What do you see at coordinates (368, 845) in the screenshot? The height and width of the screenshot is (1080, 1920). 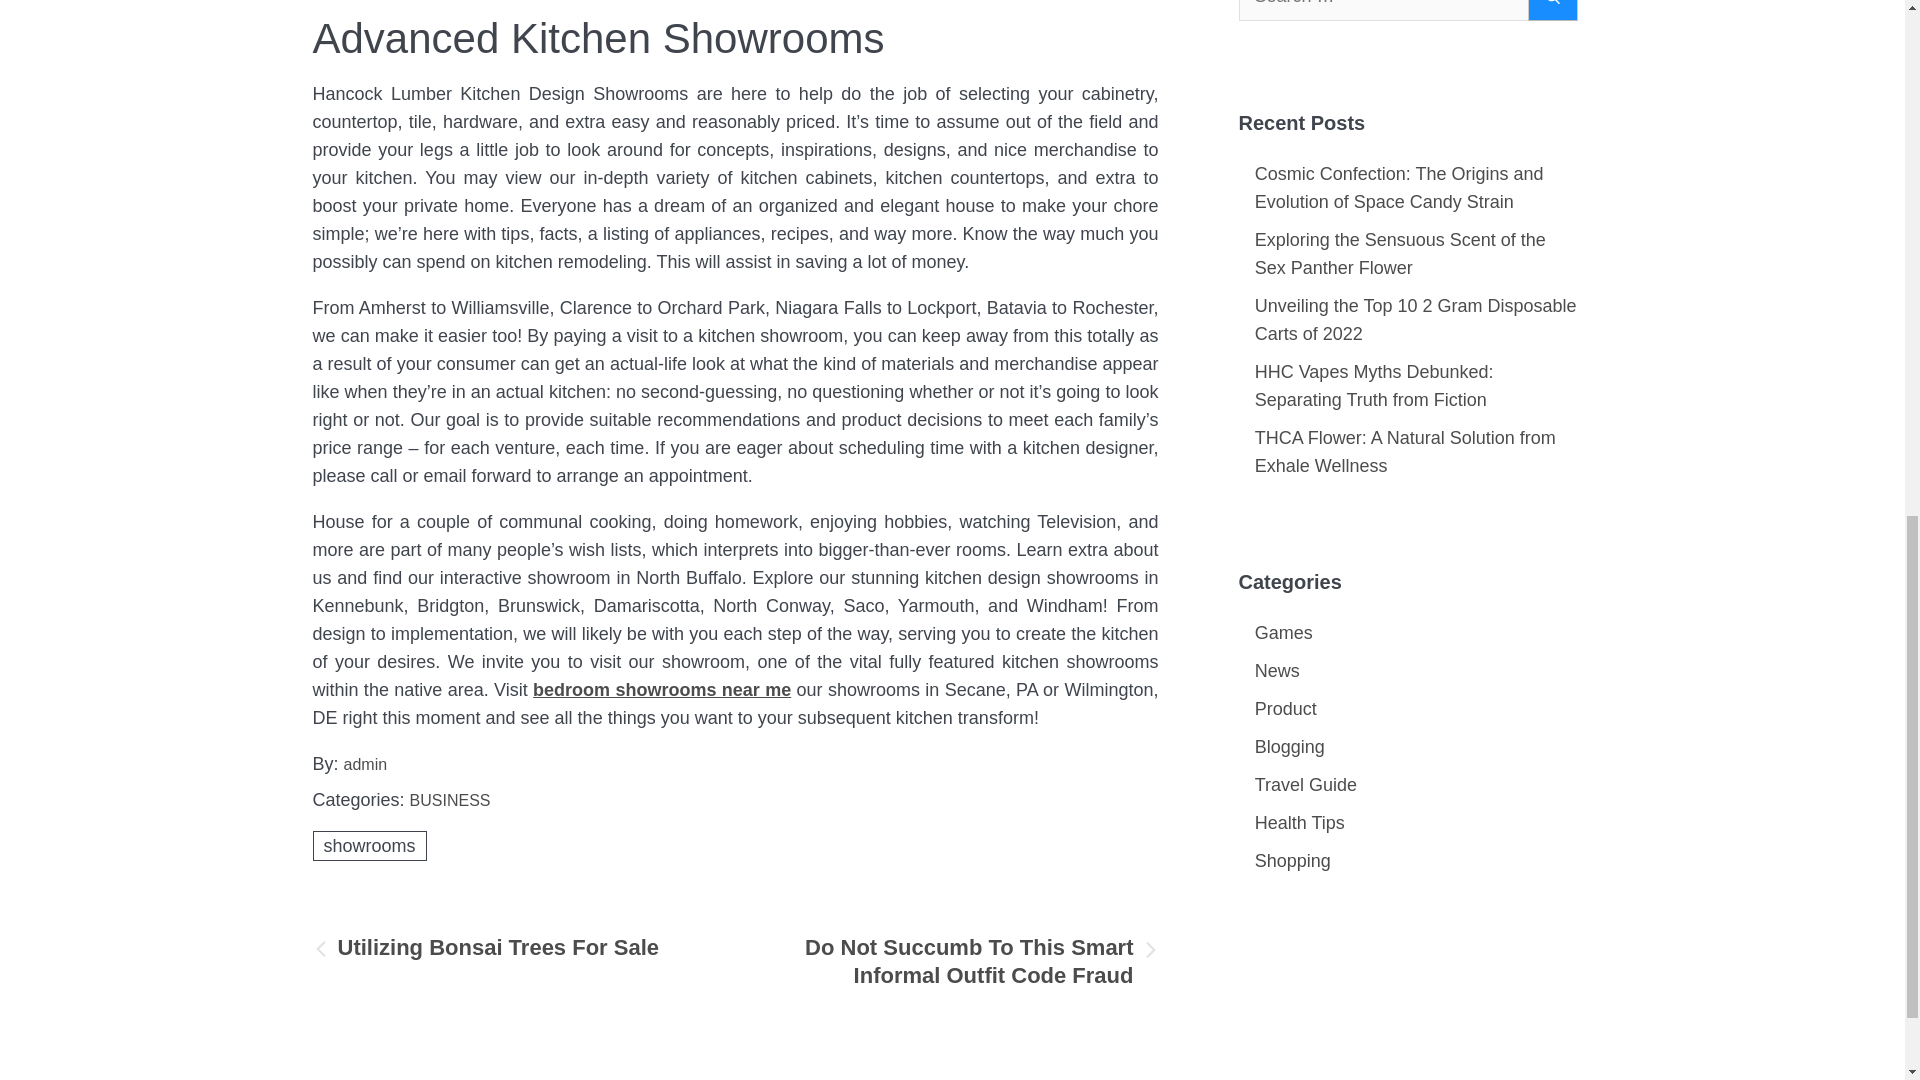 I see `showrooms` at bounding box center [368, 845].